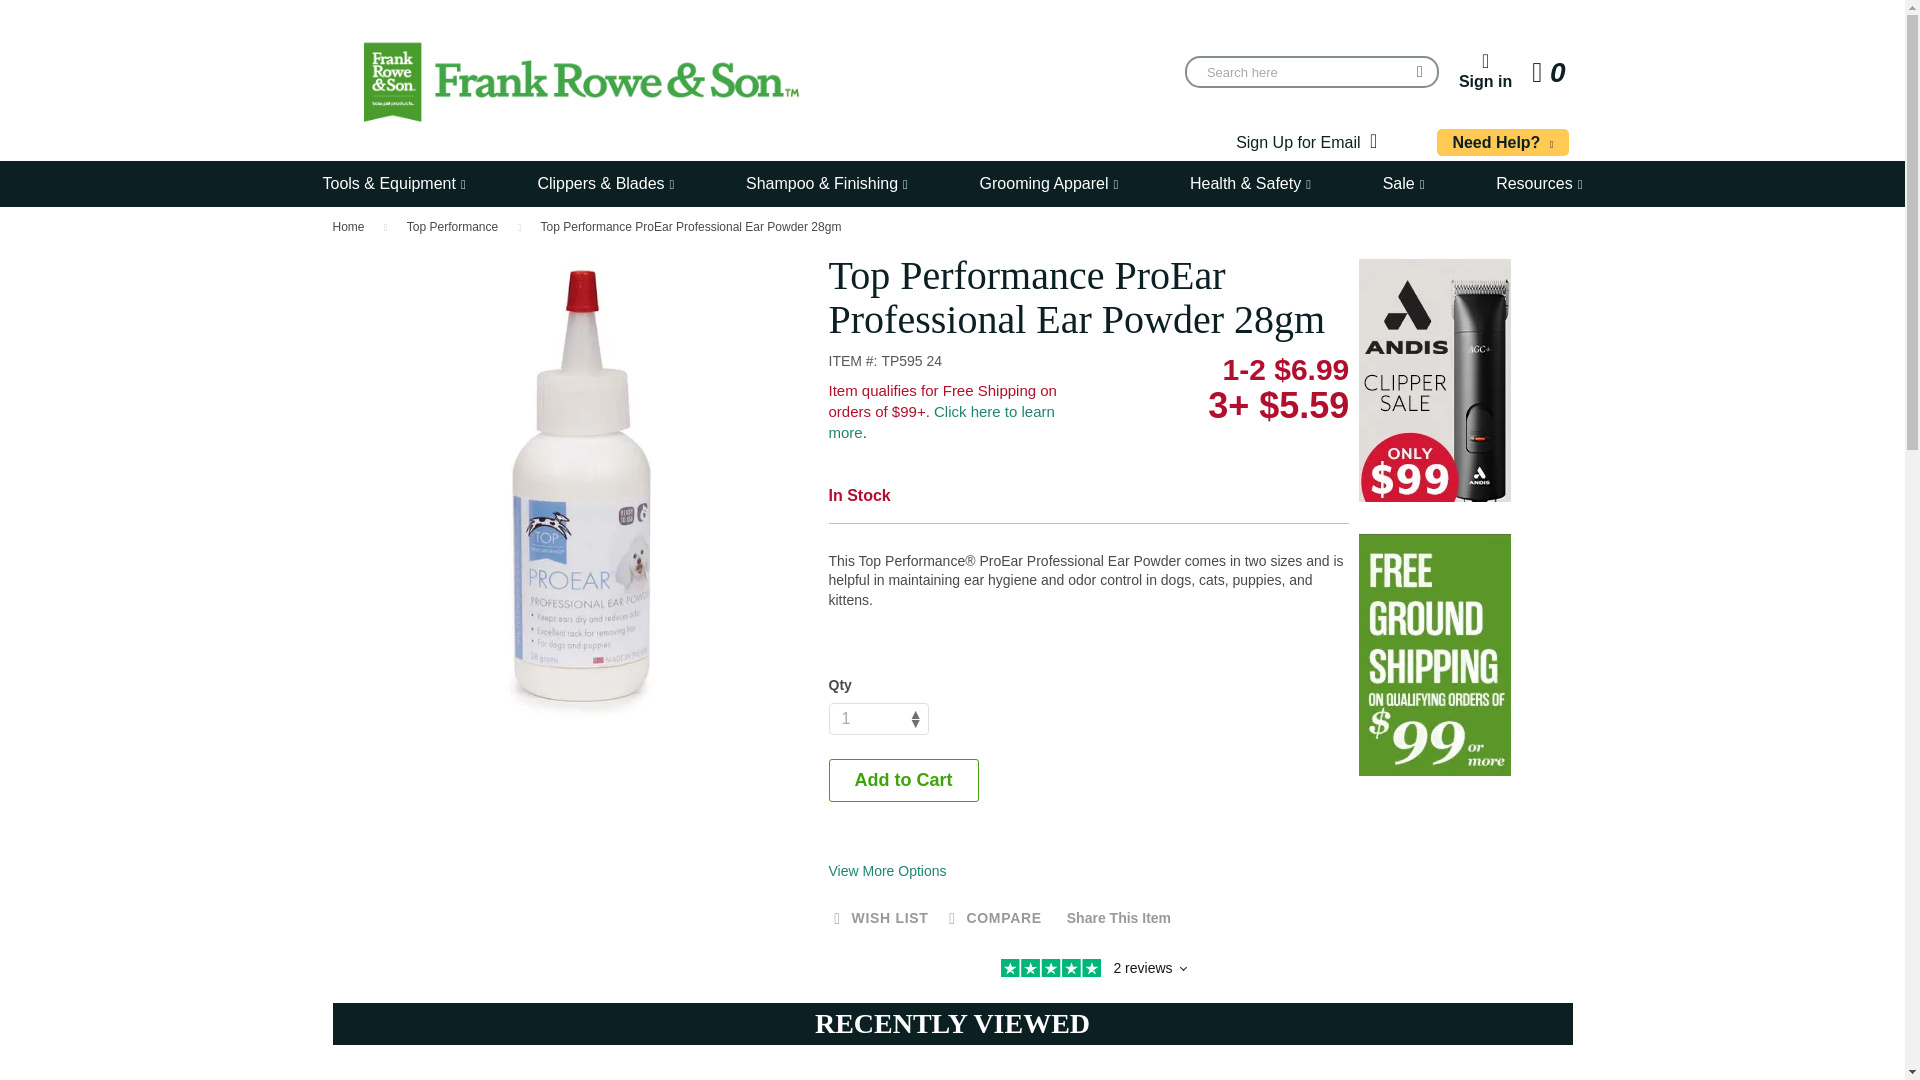 This screenshot has height=1080, width=1920. Describe the element at coordinates (1088, 970) in the screenshot. I see `Customer reviews powered by Trustpilot` at that location.